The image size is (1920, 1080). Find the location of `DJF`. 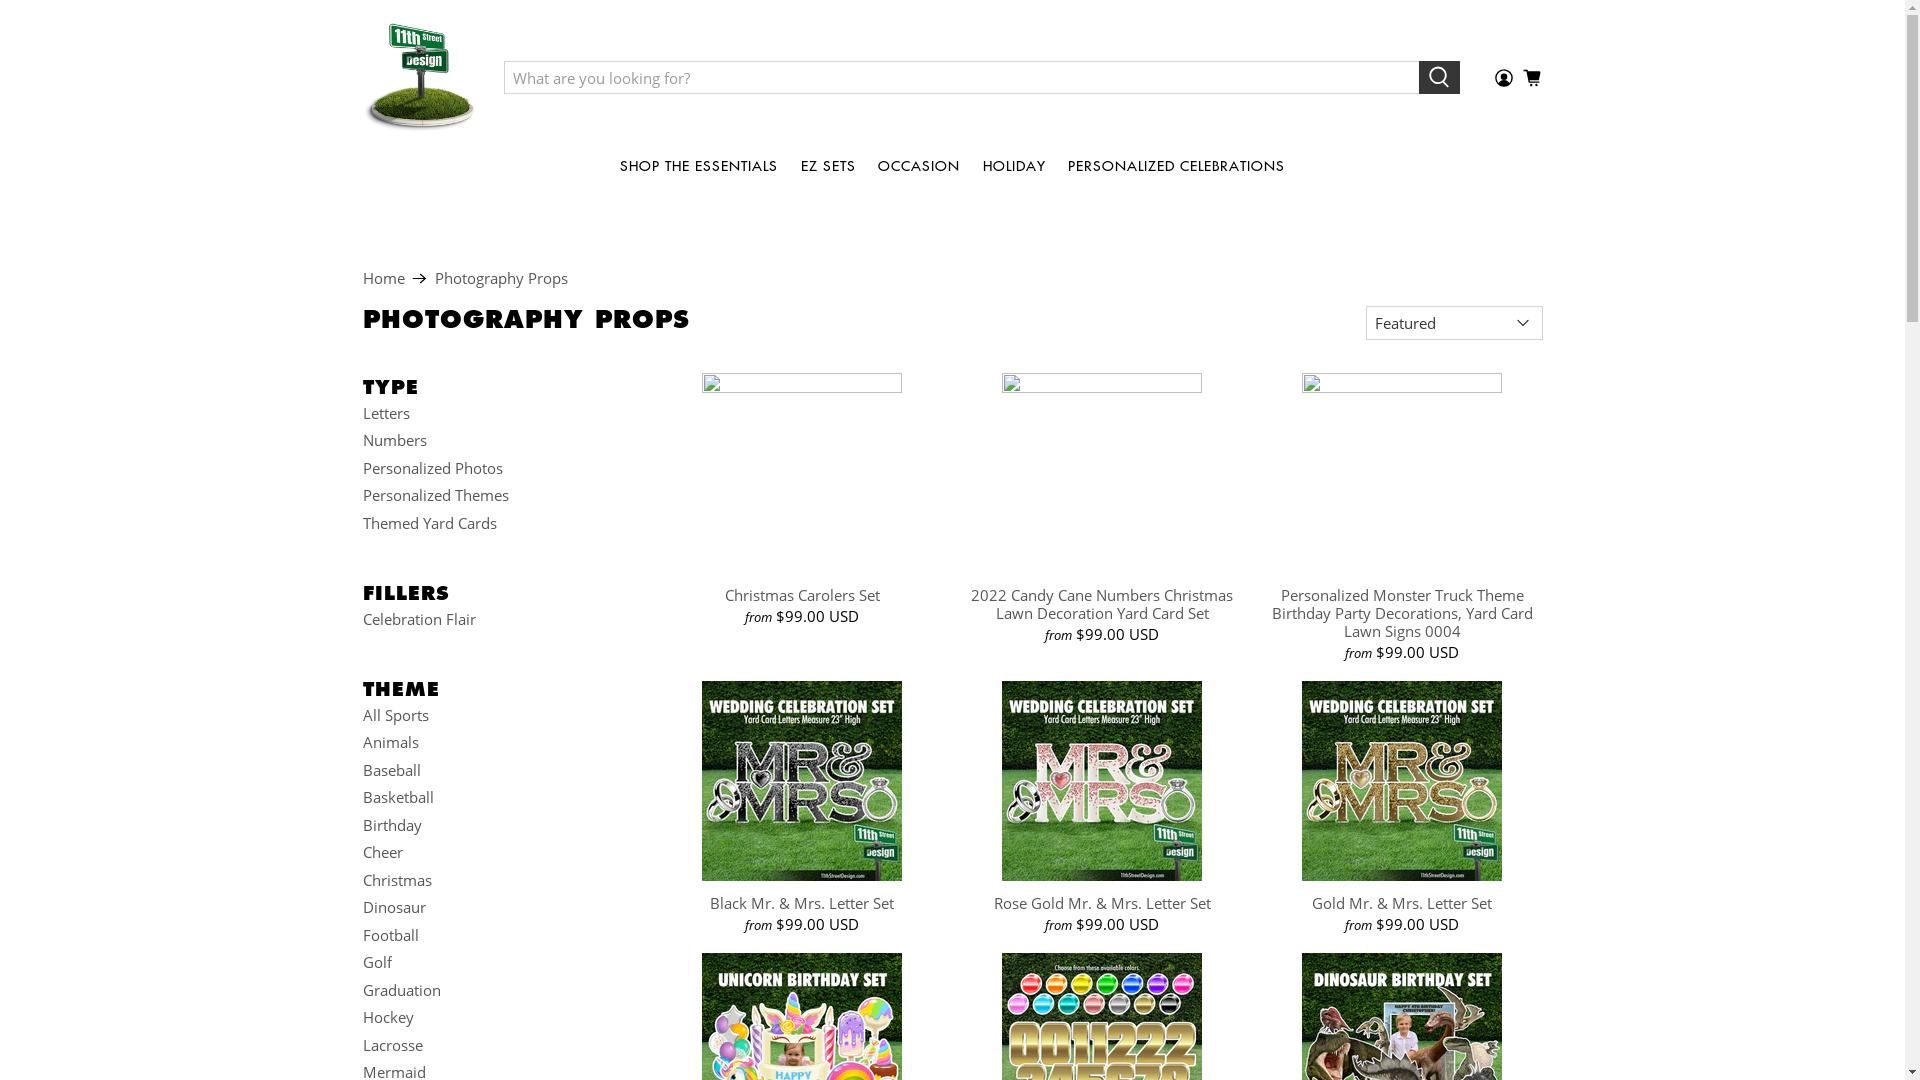

DJF is located at coordinates (1500, 225).